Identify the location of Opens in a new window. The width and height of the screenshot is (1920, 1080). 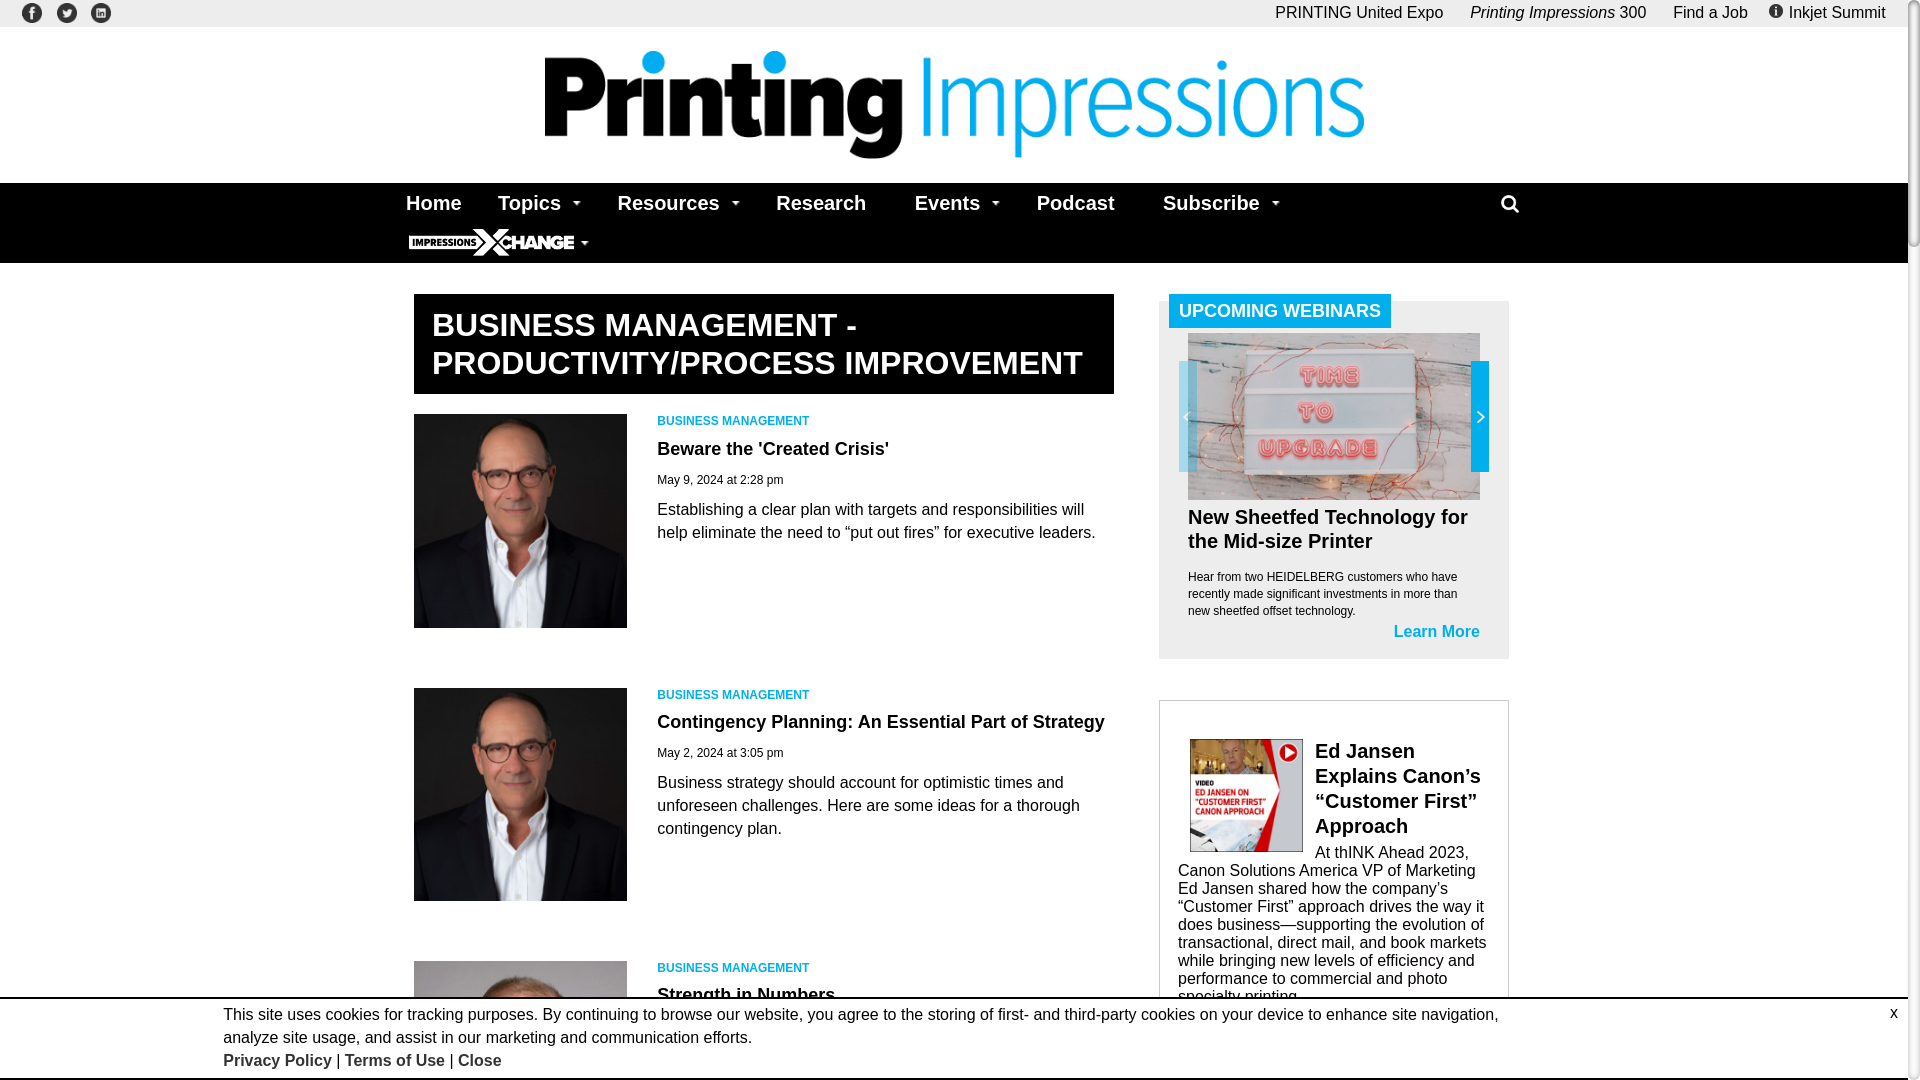
(100, 12).